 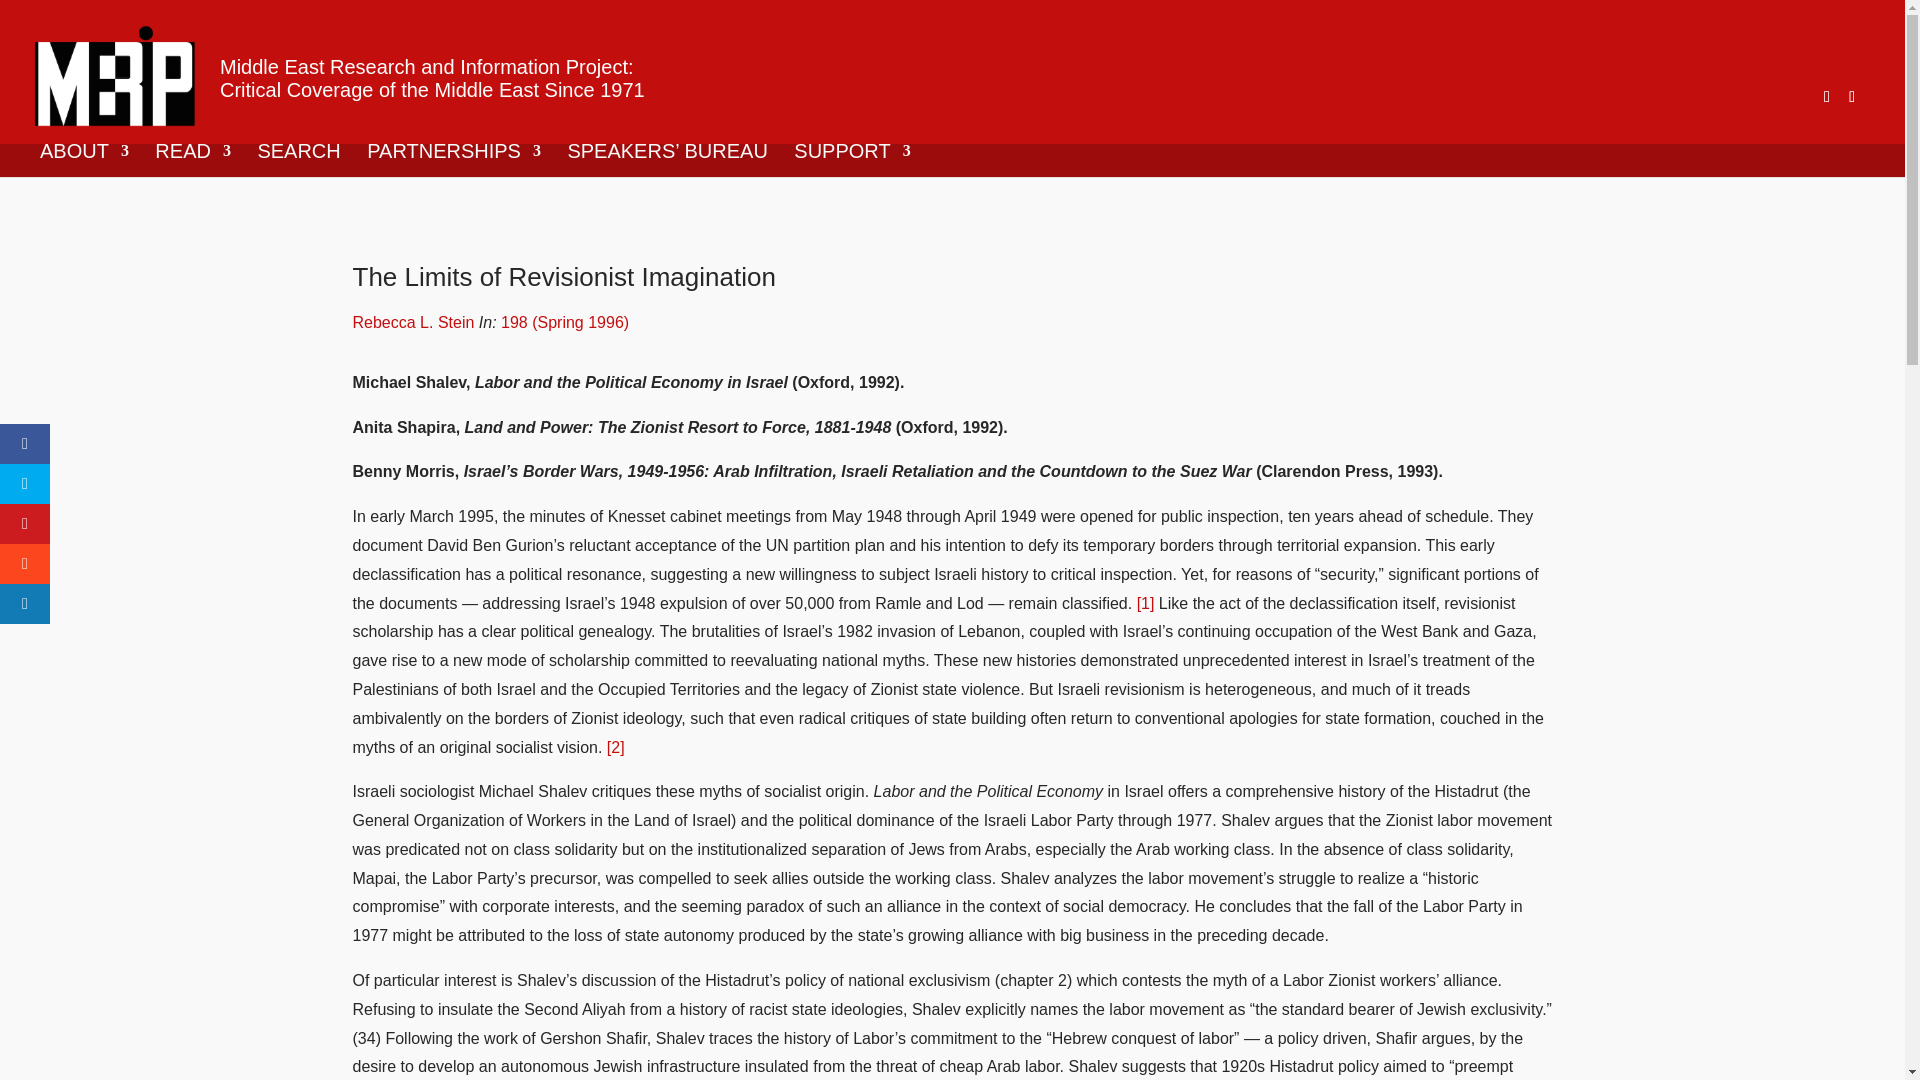 What do you see at coordinates (454, 160) in the screenshot?
I see `PARTNERSHIPS` at bounding box center [454, 160].